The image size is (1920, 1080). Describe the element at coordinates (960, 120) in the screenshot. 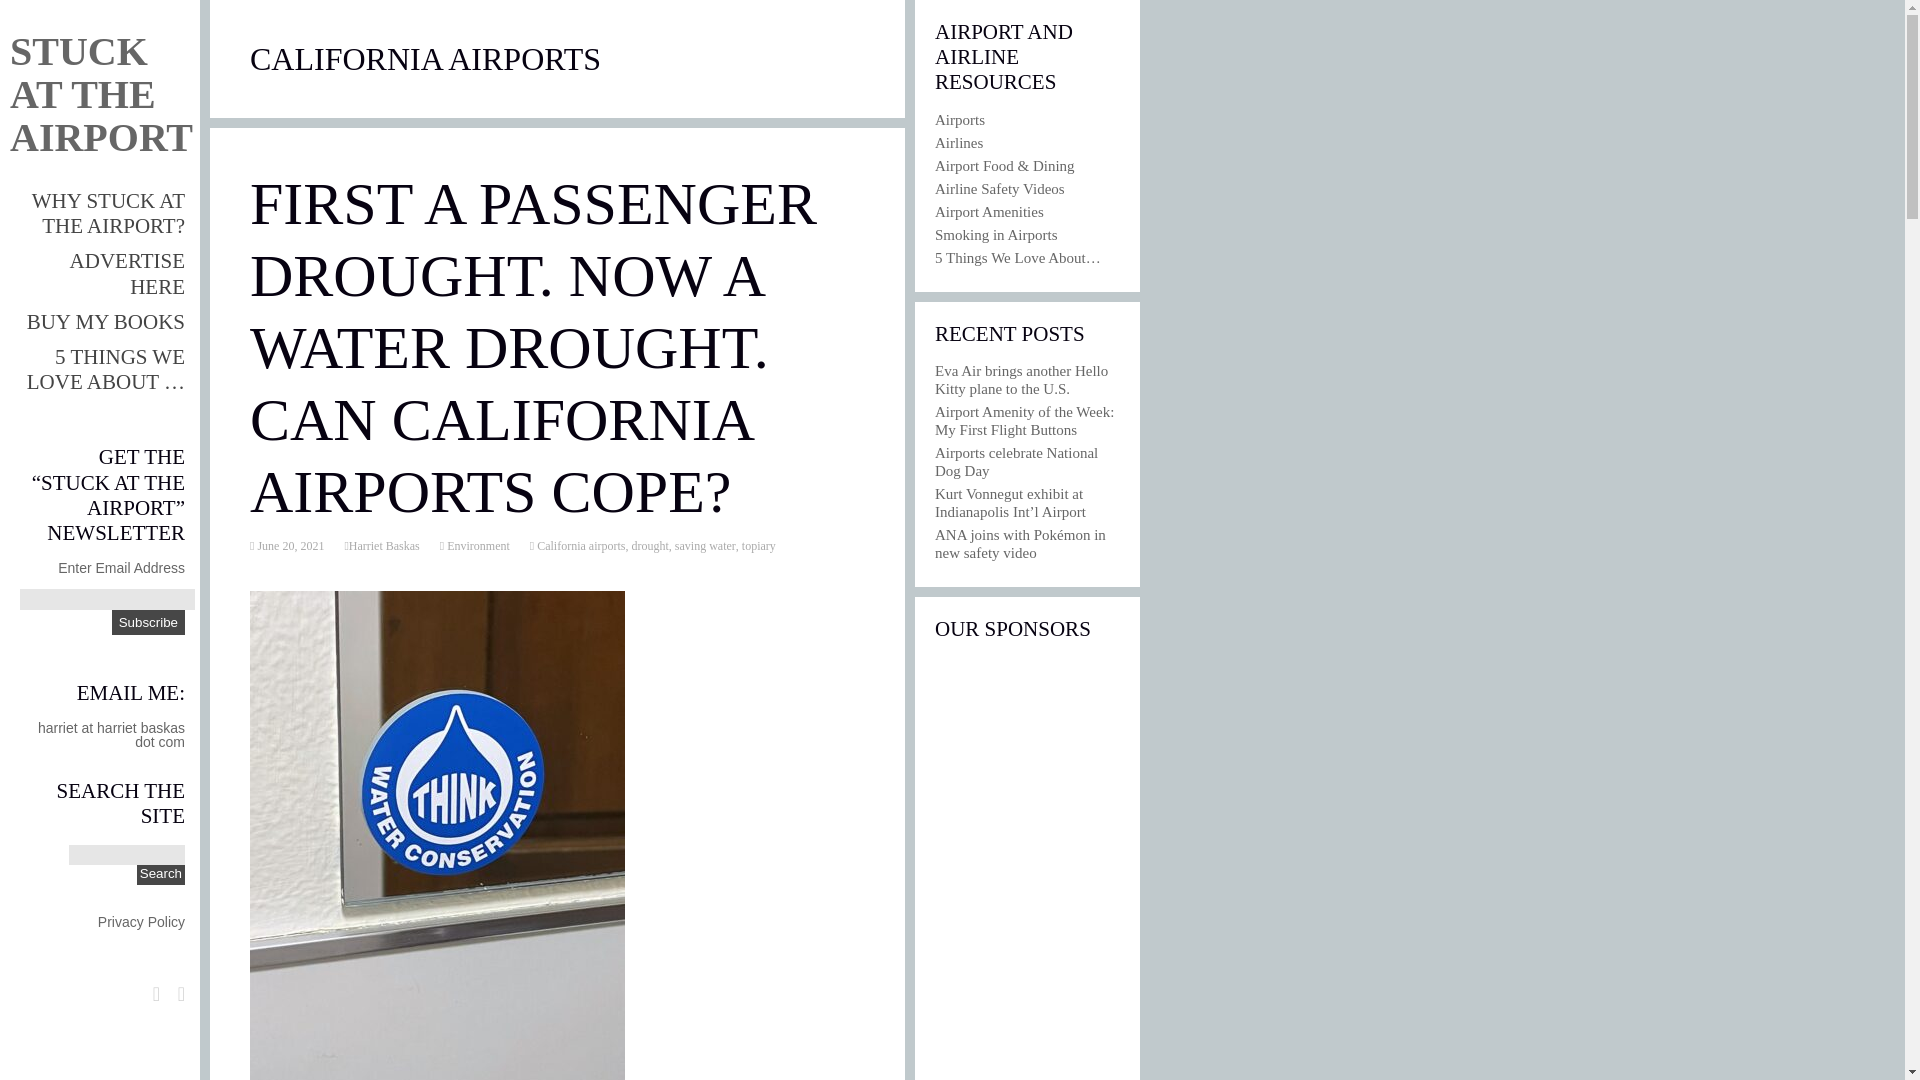

I see `Airports` at that location.